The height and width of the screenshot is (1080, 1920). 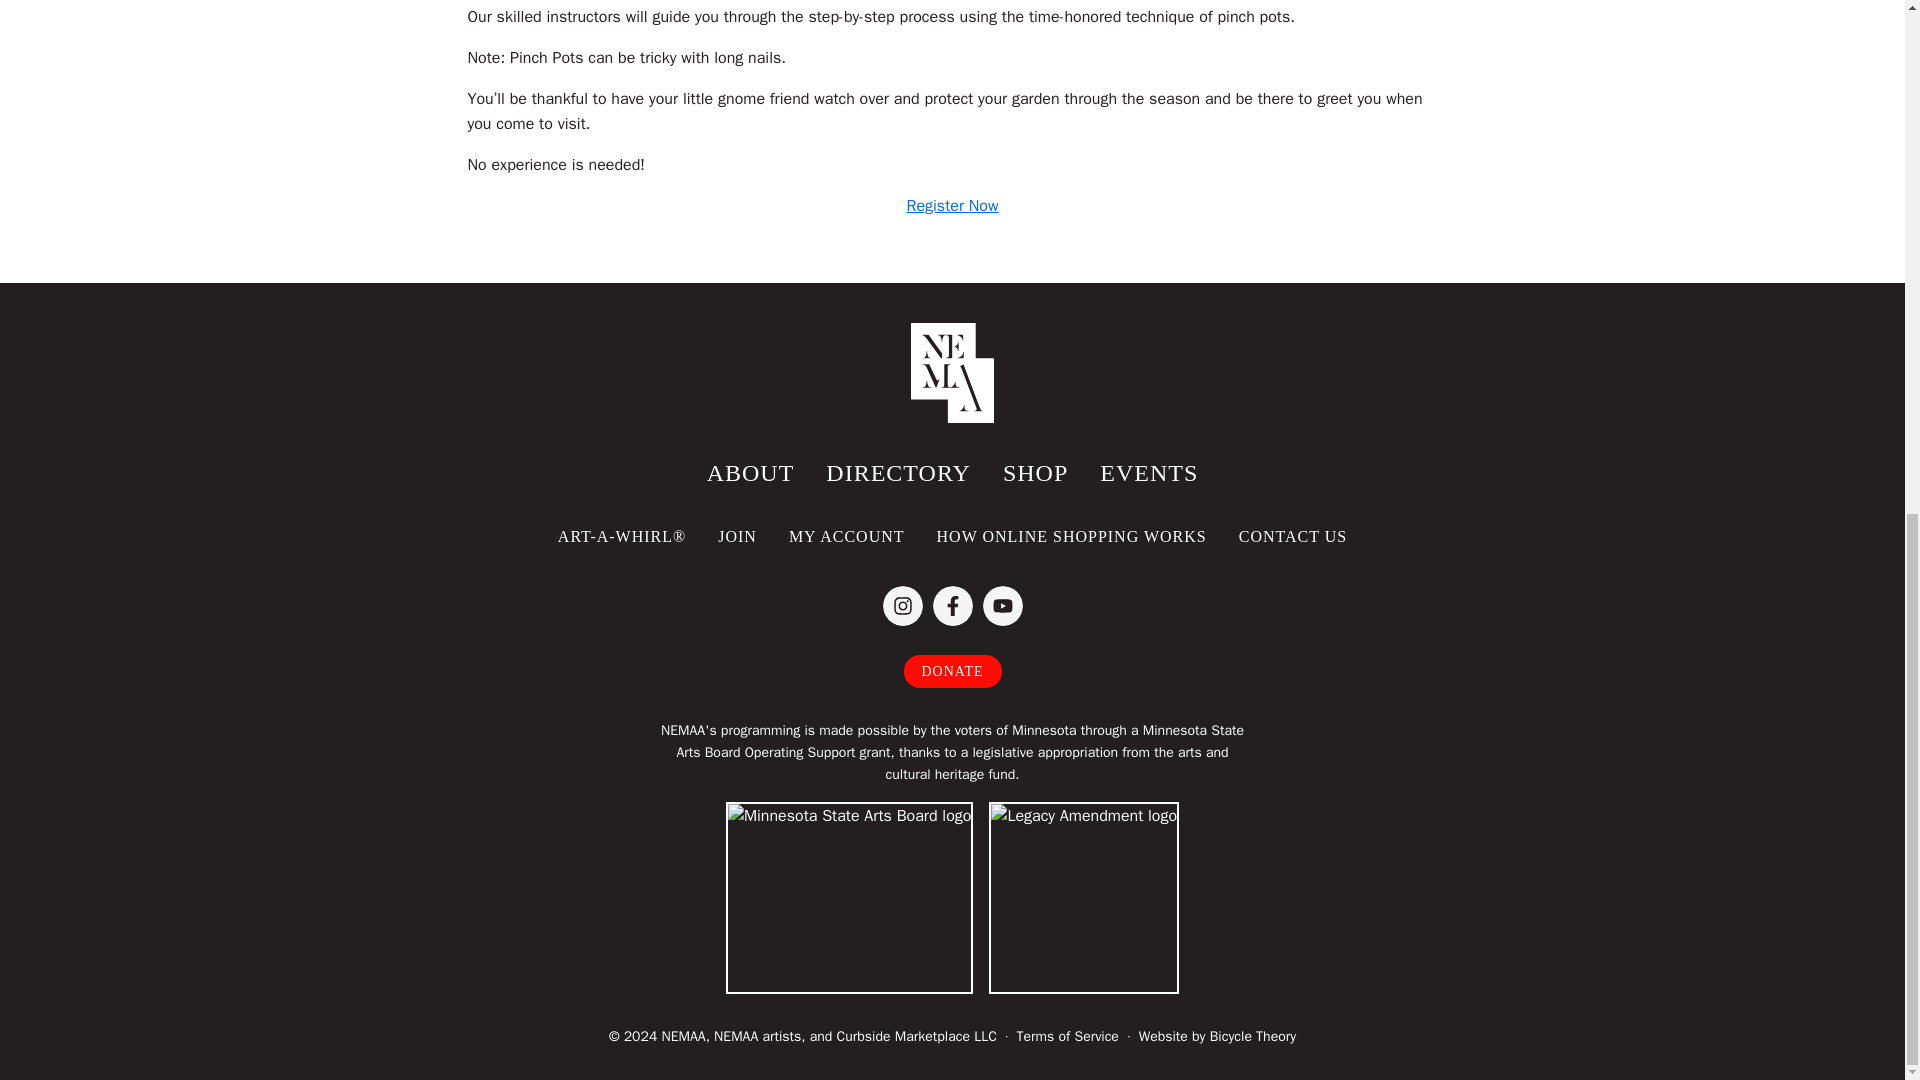 What do you see at coordinates (738, 536) in the screenshot?
I see `JOIN` at bounding box center [738, 536].